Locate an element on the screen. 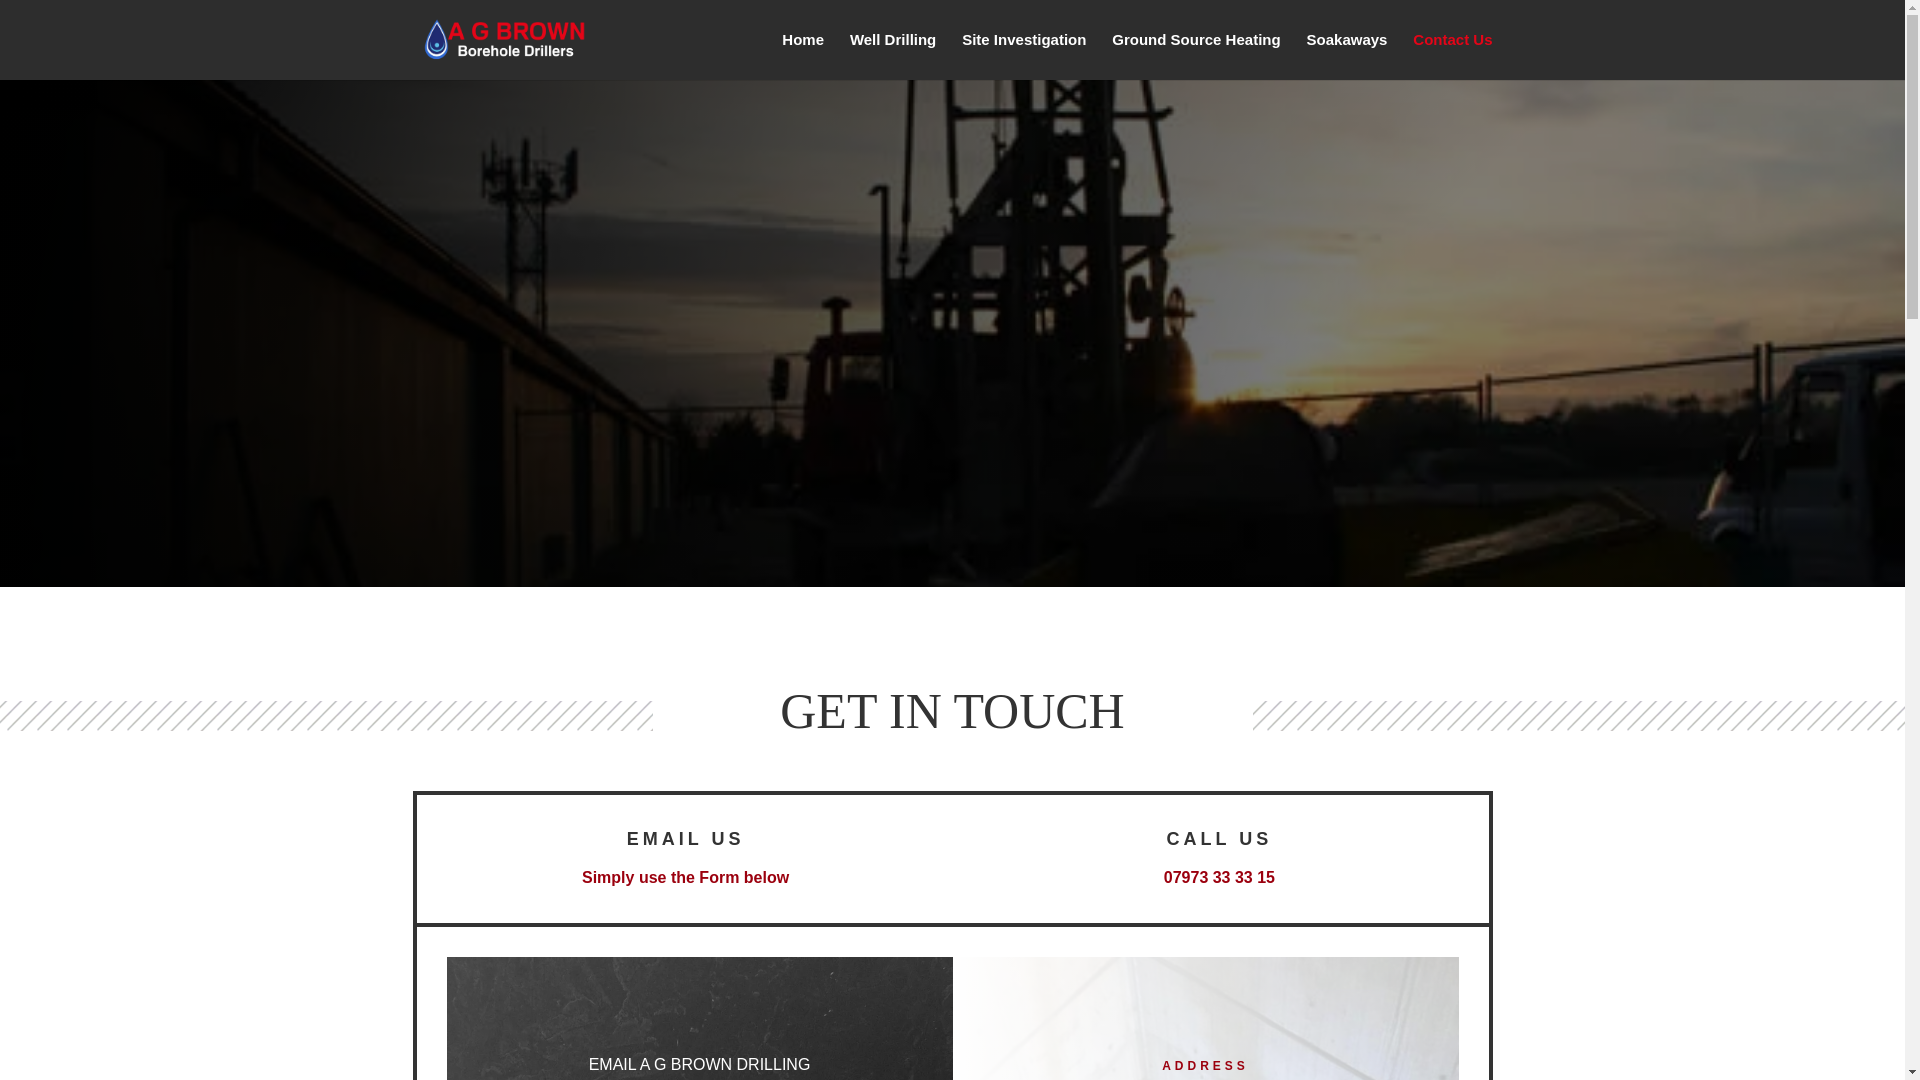 The width and height of the screenshot is (1920, 1080). Well Drilling is located at coordinates (893, 56).